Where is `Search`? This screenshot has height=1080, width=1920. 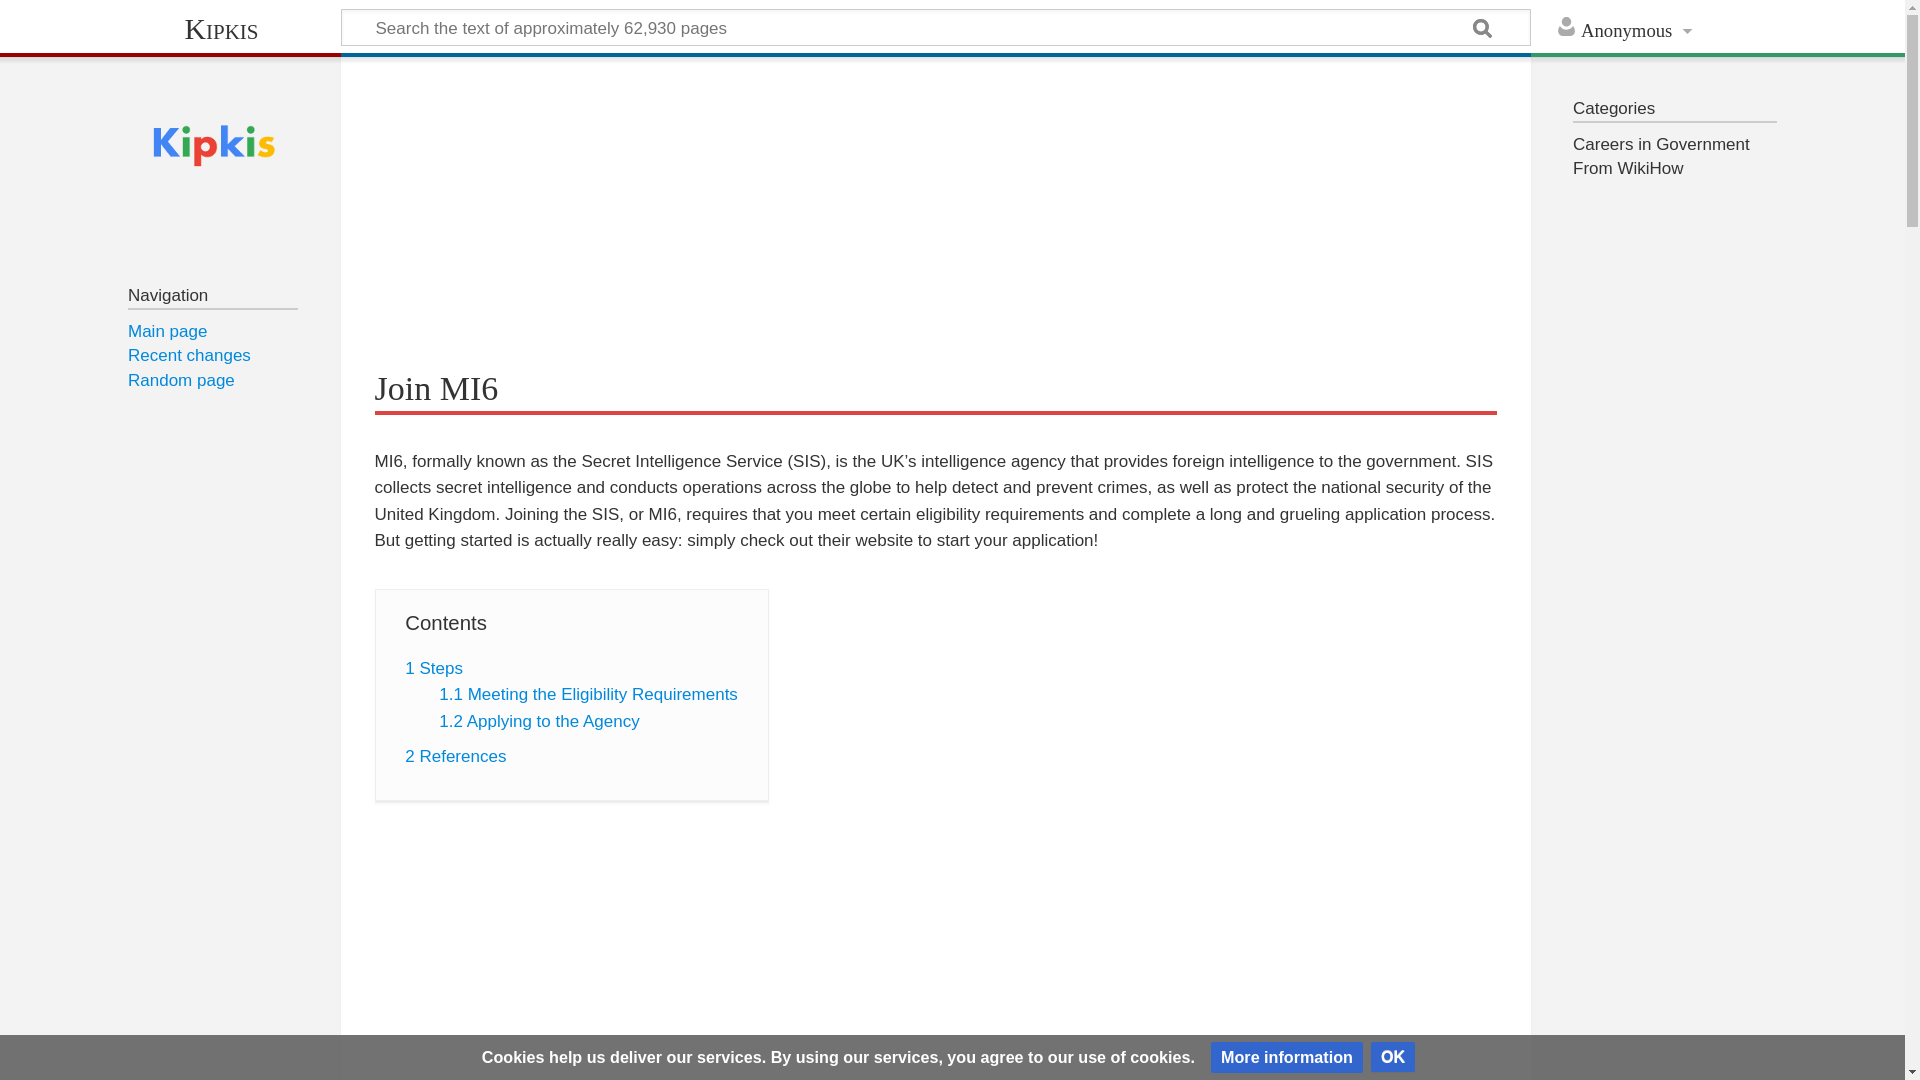
Search is located at coordinates (1483, 30).